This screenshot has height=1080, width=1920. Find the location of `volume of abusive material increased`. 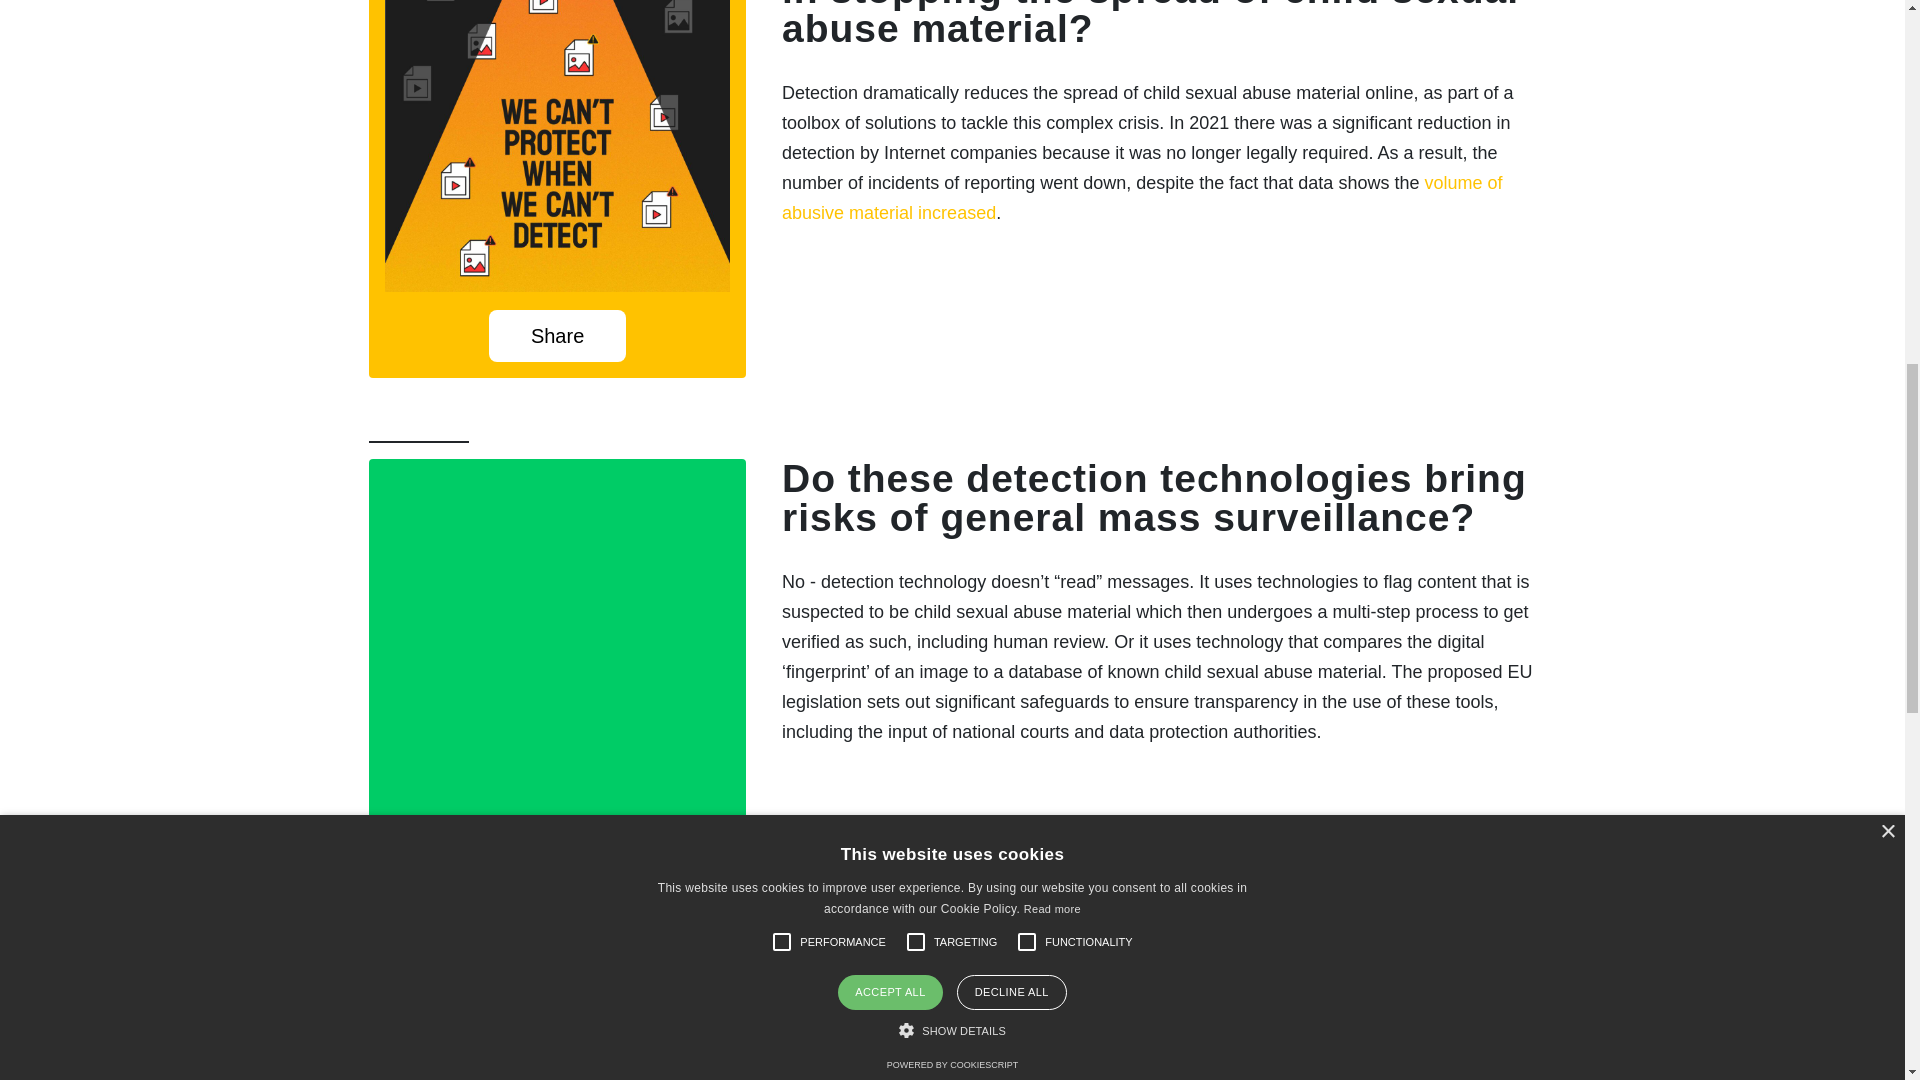

volume of abusive material increased is located at coordinates (1141, 197).